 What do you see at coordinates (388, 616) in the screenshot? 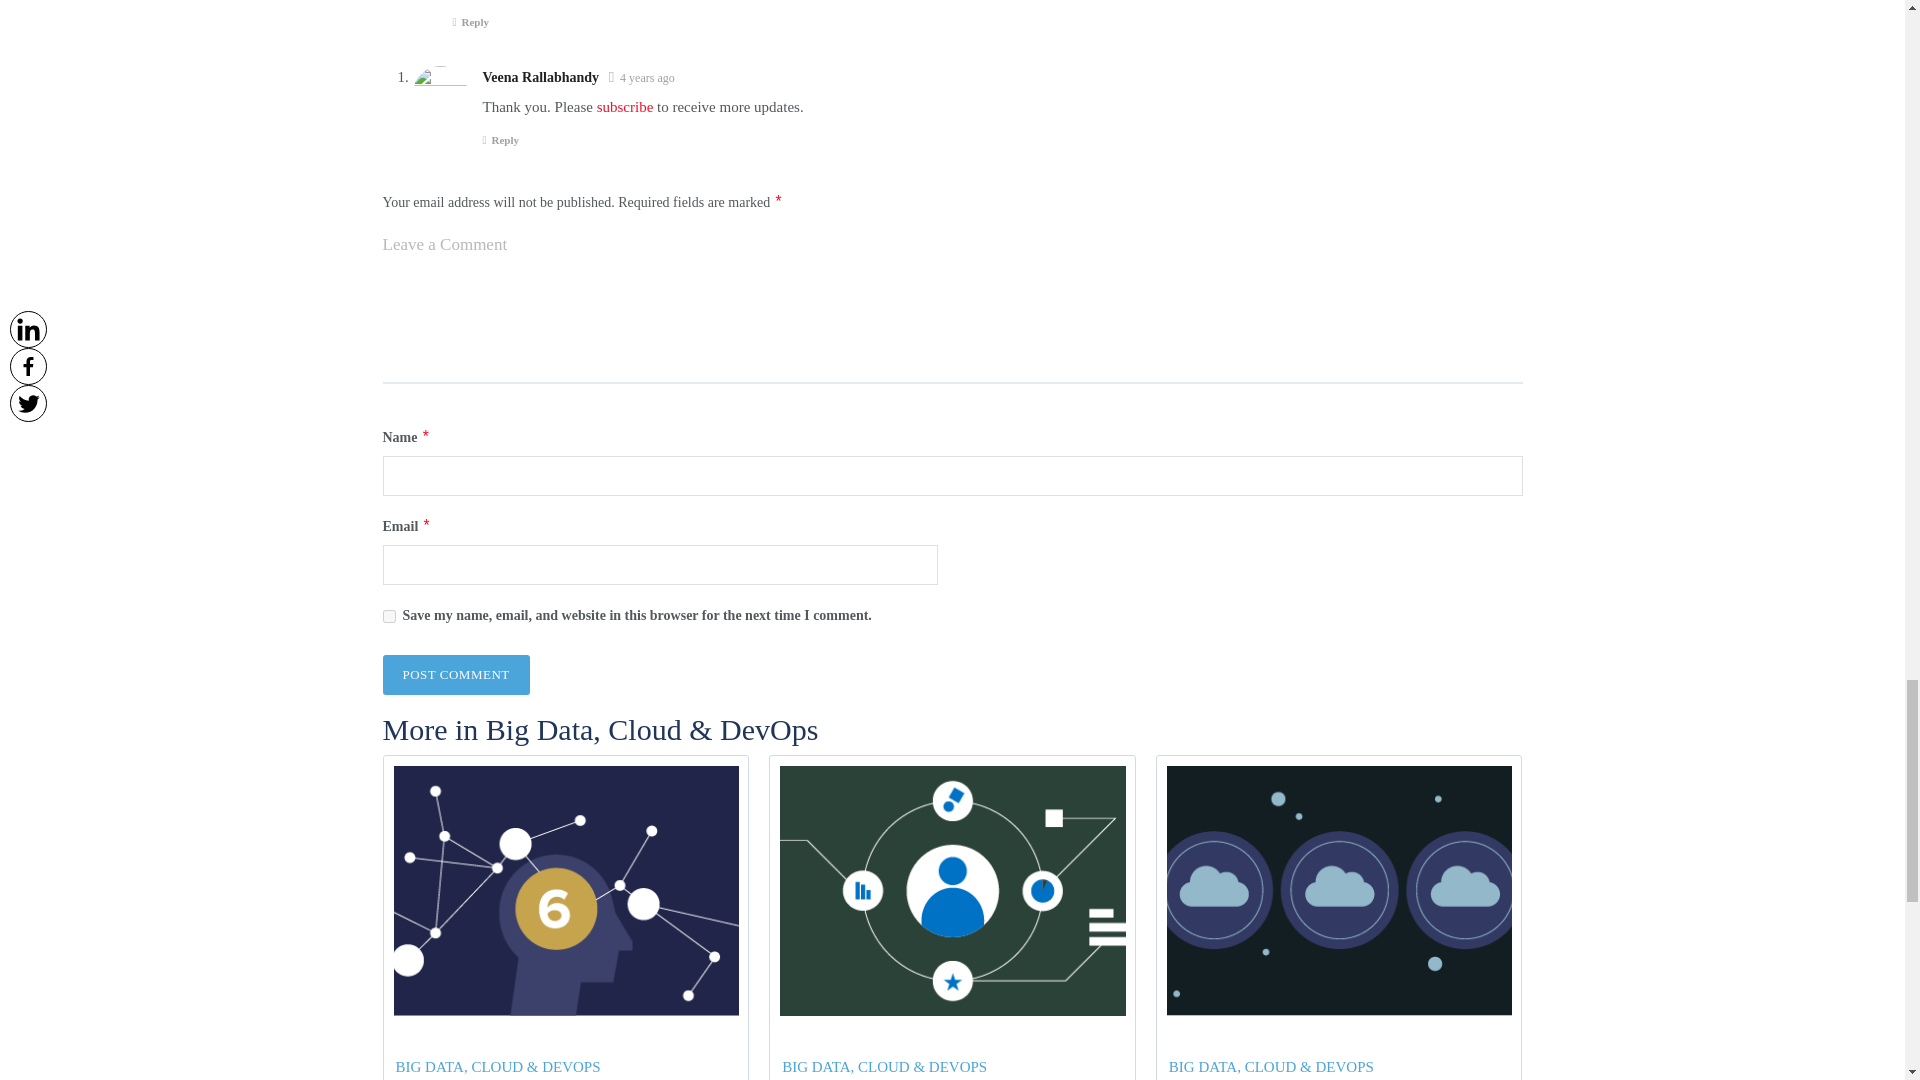
I see `yes` at bounding box center [388, 616].